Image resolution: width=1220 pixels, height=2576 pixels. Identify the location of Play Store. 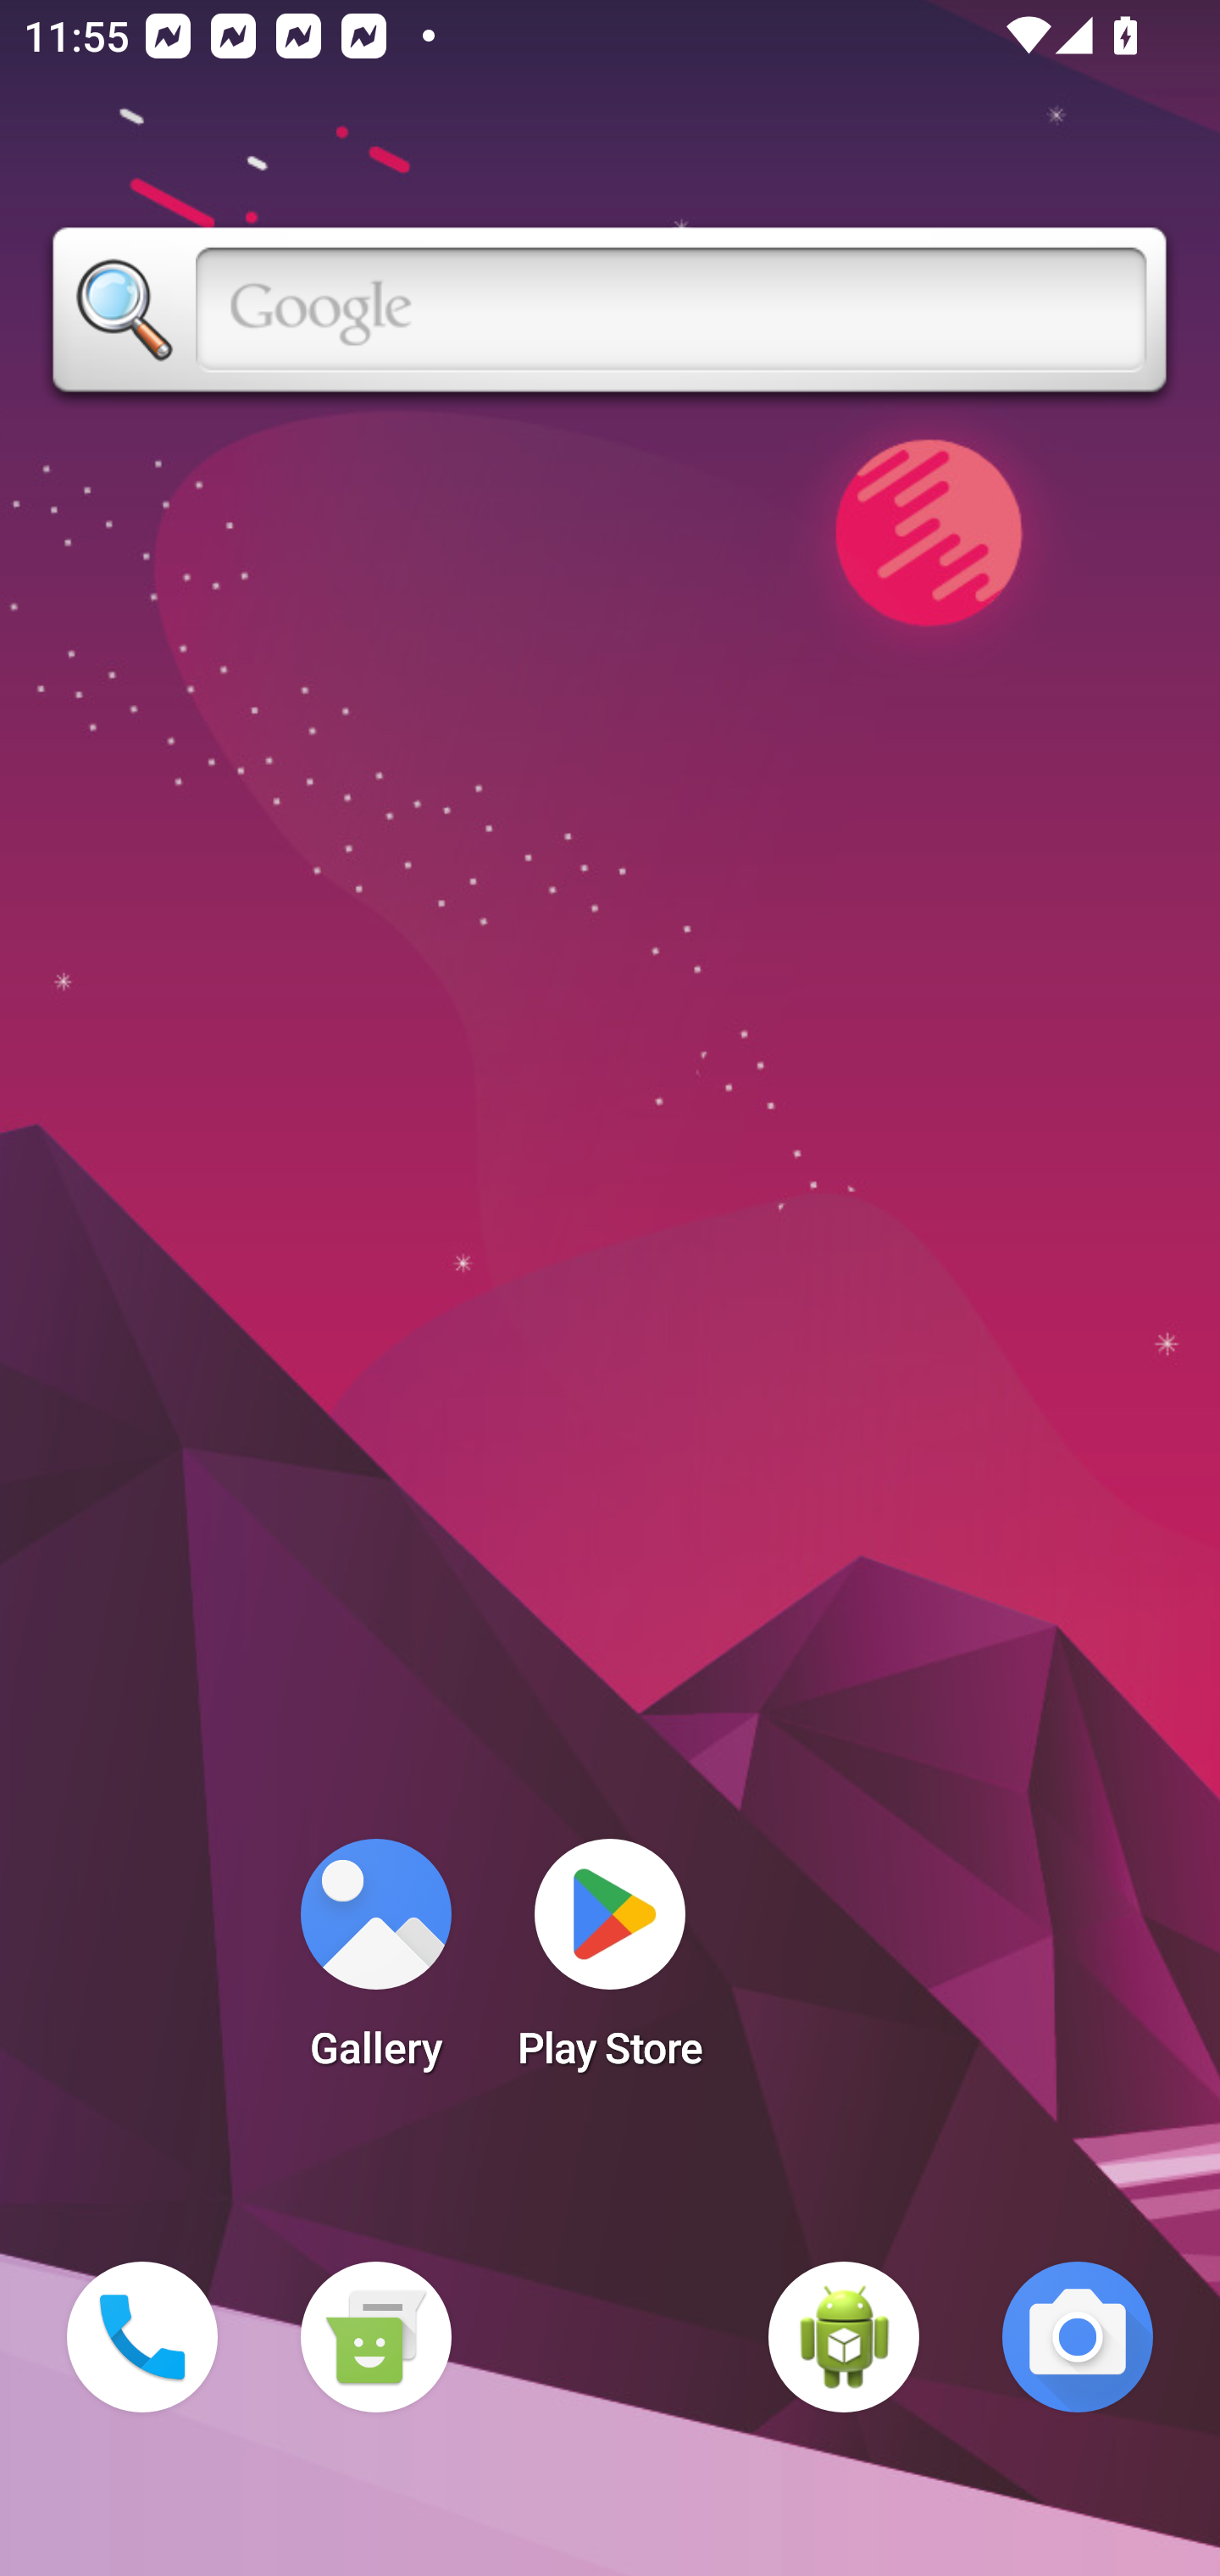
(610, 1964).